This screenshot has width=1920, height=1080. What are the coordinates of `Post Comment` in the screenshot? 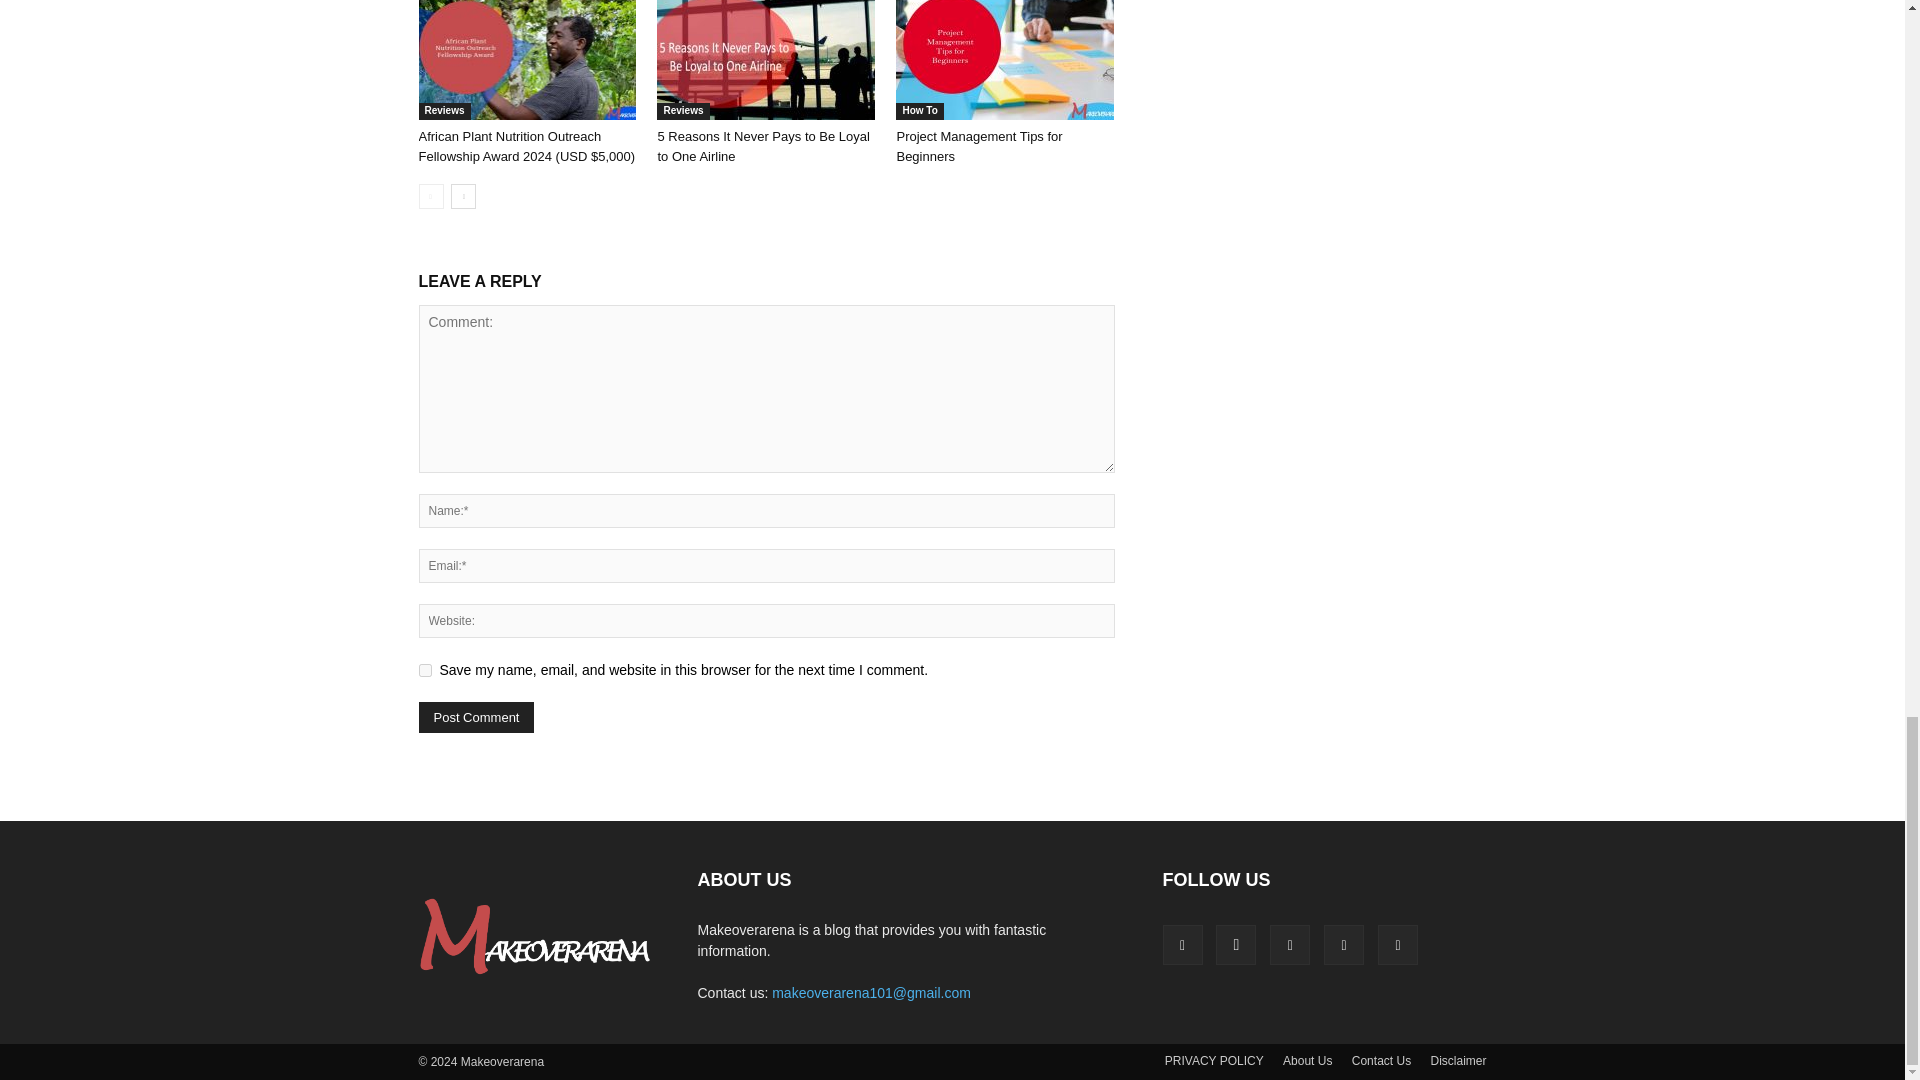 It's located at (476, 718).